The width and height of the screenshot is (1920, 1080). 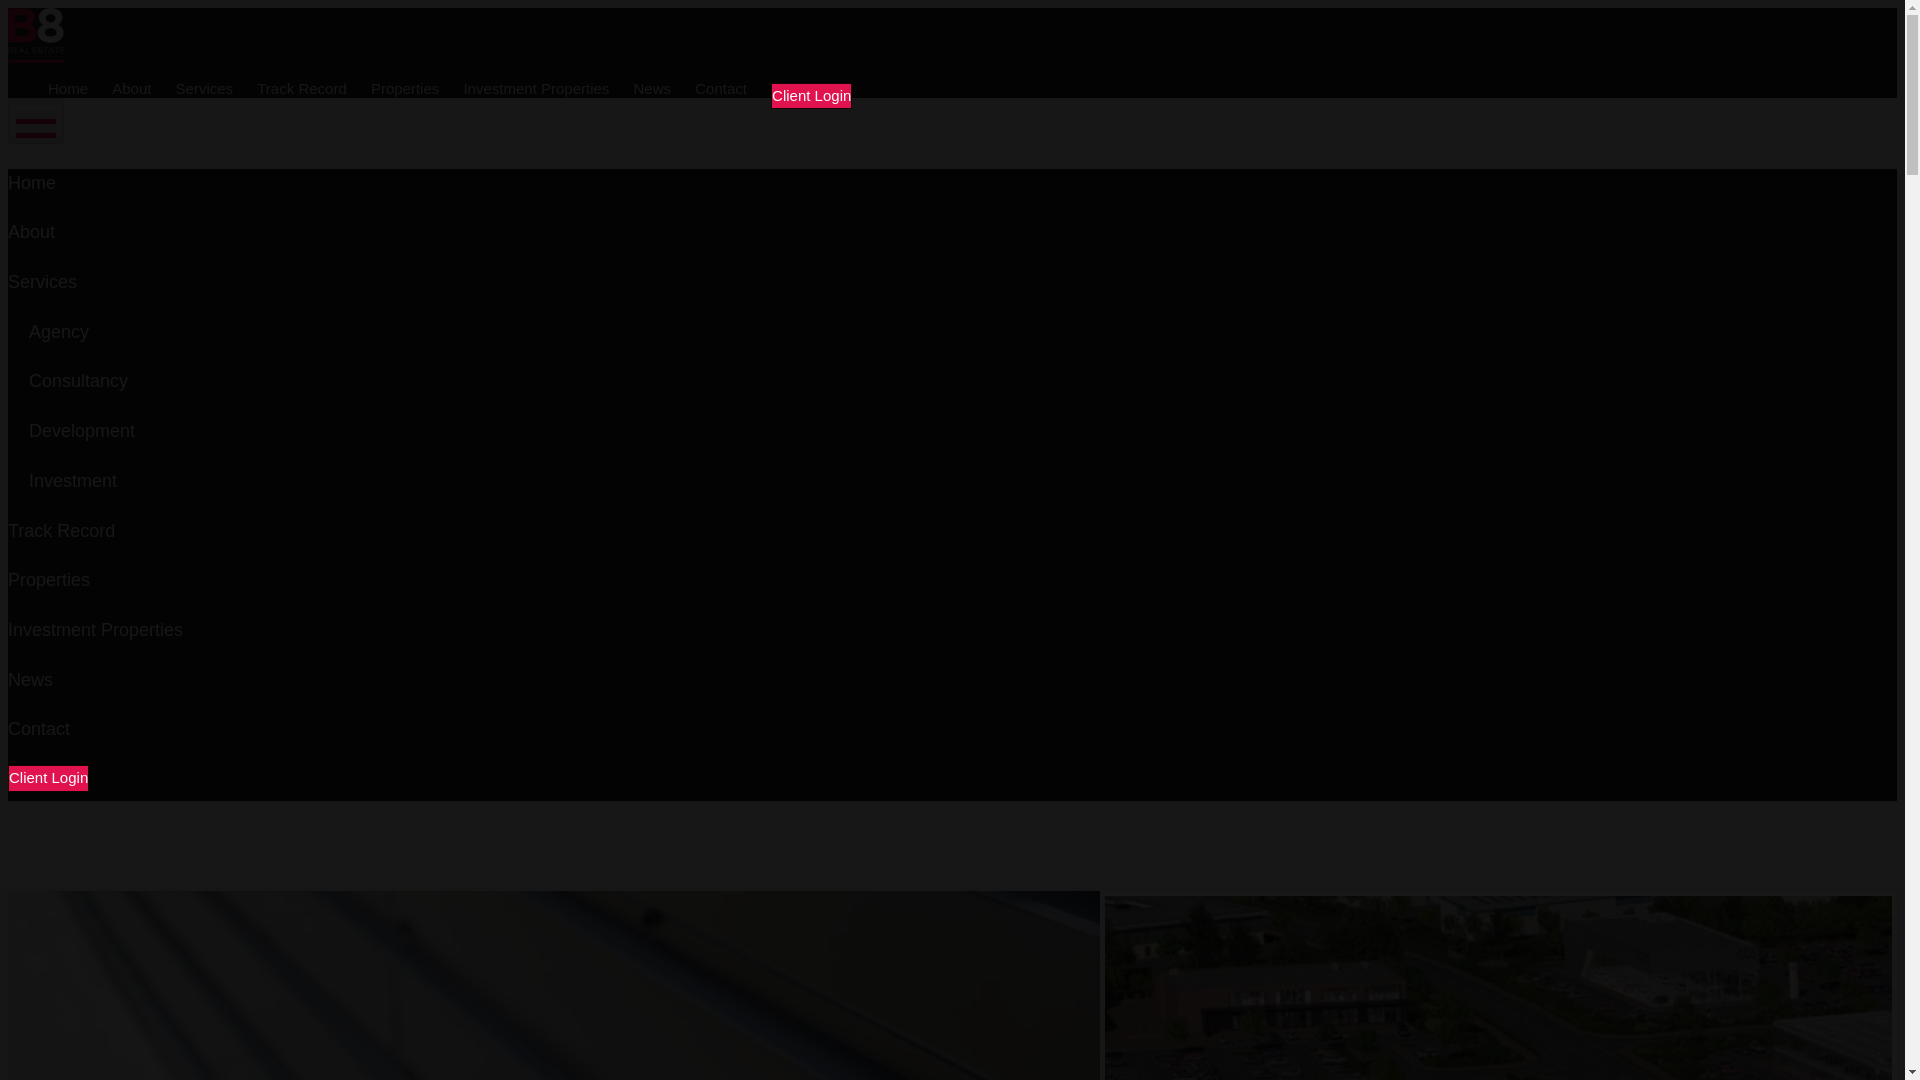 What do you see at coordinates (78, 380) in the screenshot?
I see `Consultancy` at bounding box center [78, 380].